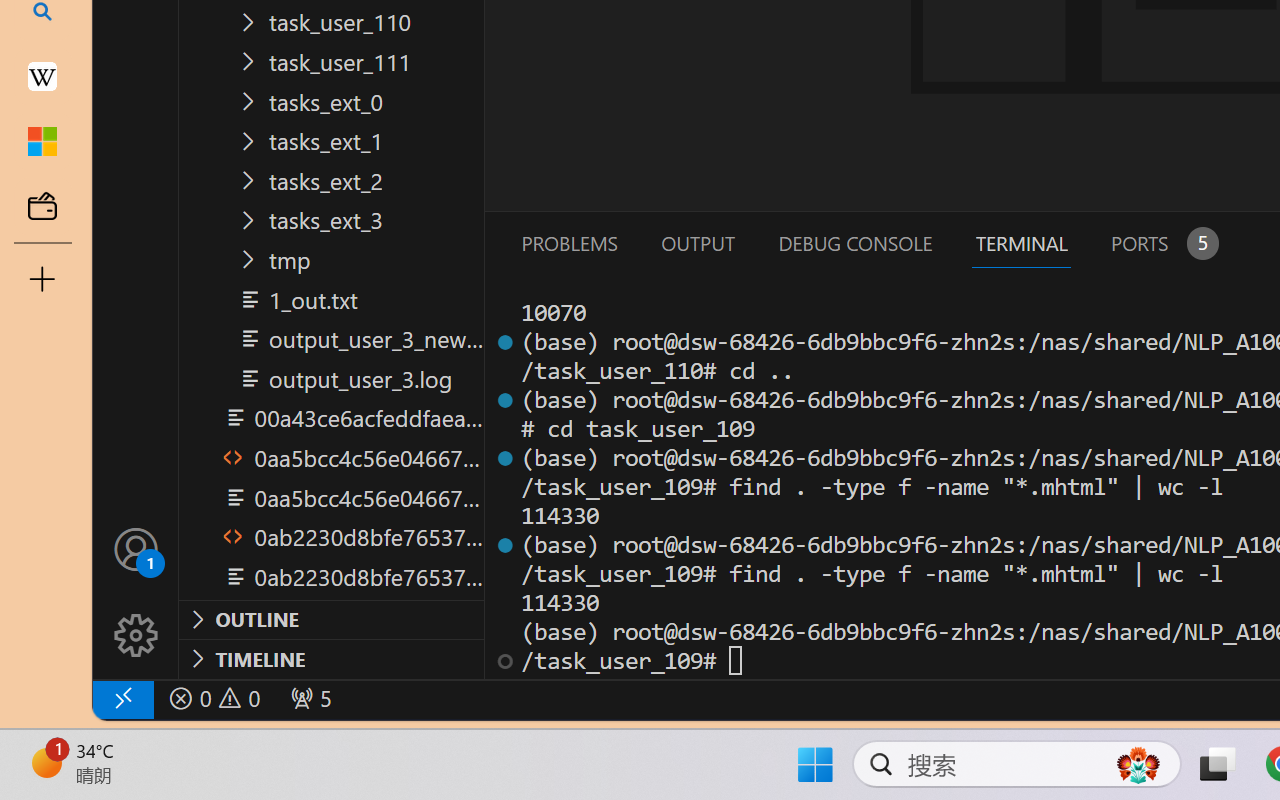 The height and width of the screenshot is (800, 1280). What do you see at coordinates (136, 548) in the screenshot?
I see `Accounts - Sign in requested` at bounding box center [136, 548].